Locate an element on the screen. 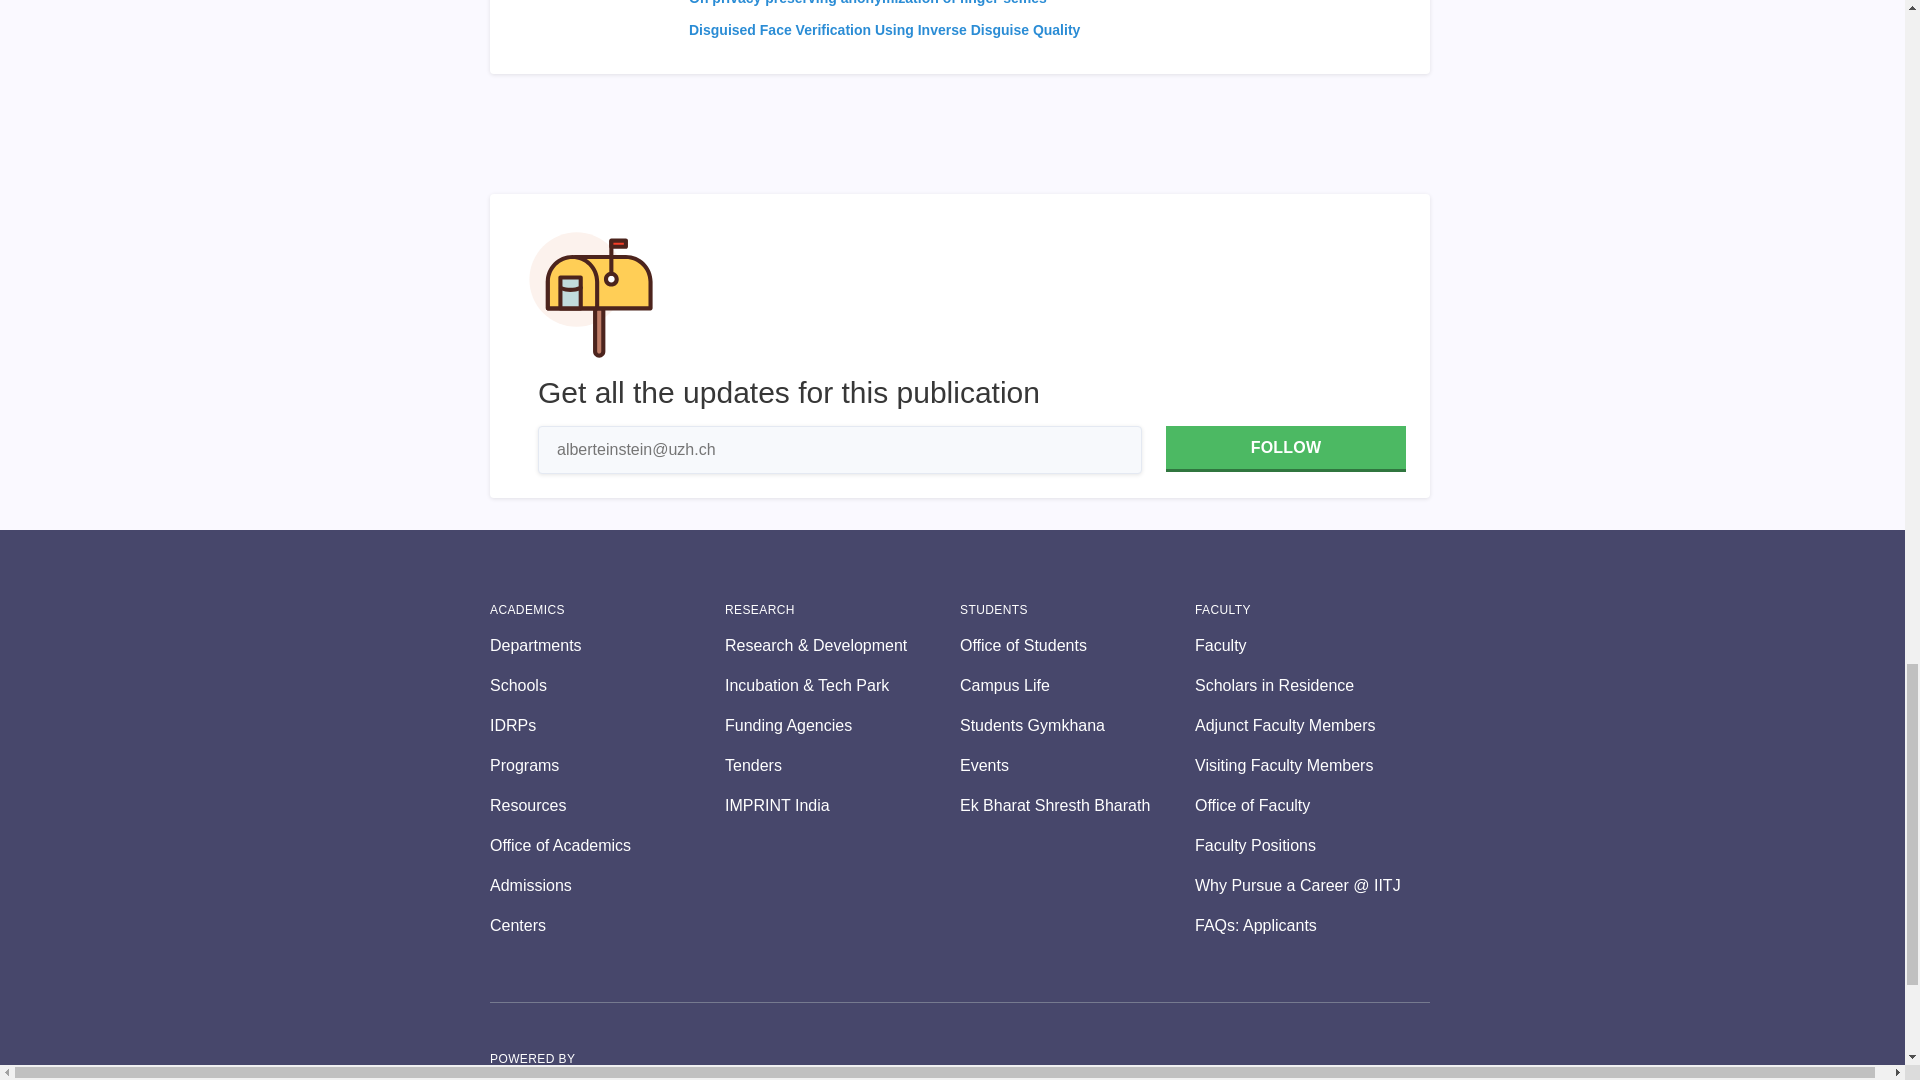  Departments is located at coordinates (607, 645).